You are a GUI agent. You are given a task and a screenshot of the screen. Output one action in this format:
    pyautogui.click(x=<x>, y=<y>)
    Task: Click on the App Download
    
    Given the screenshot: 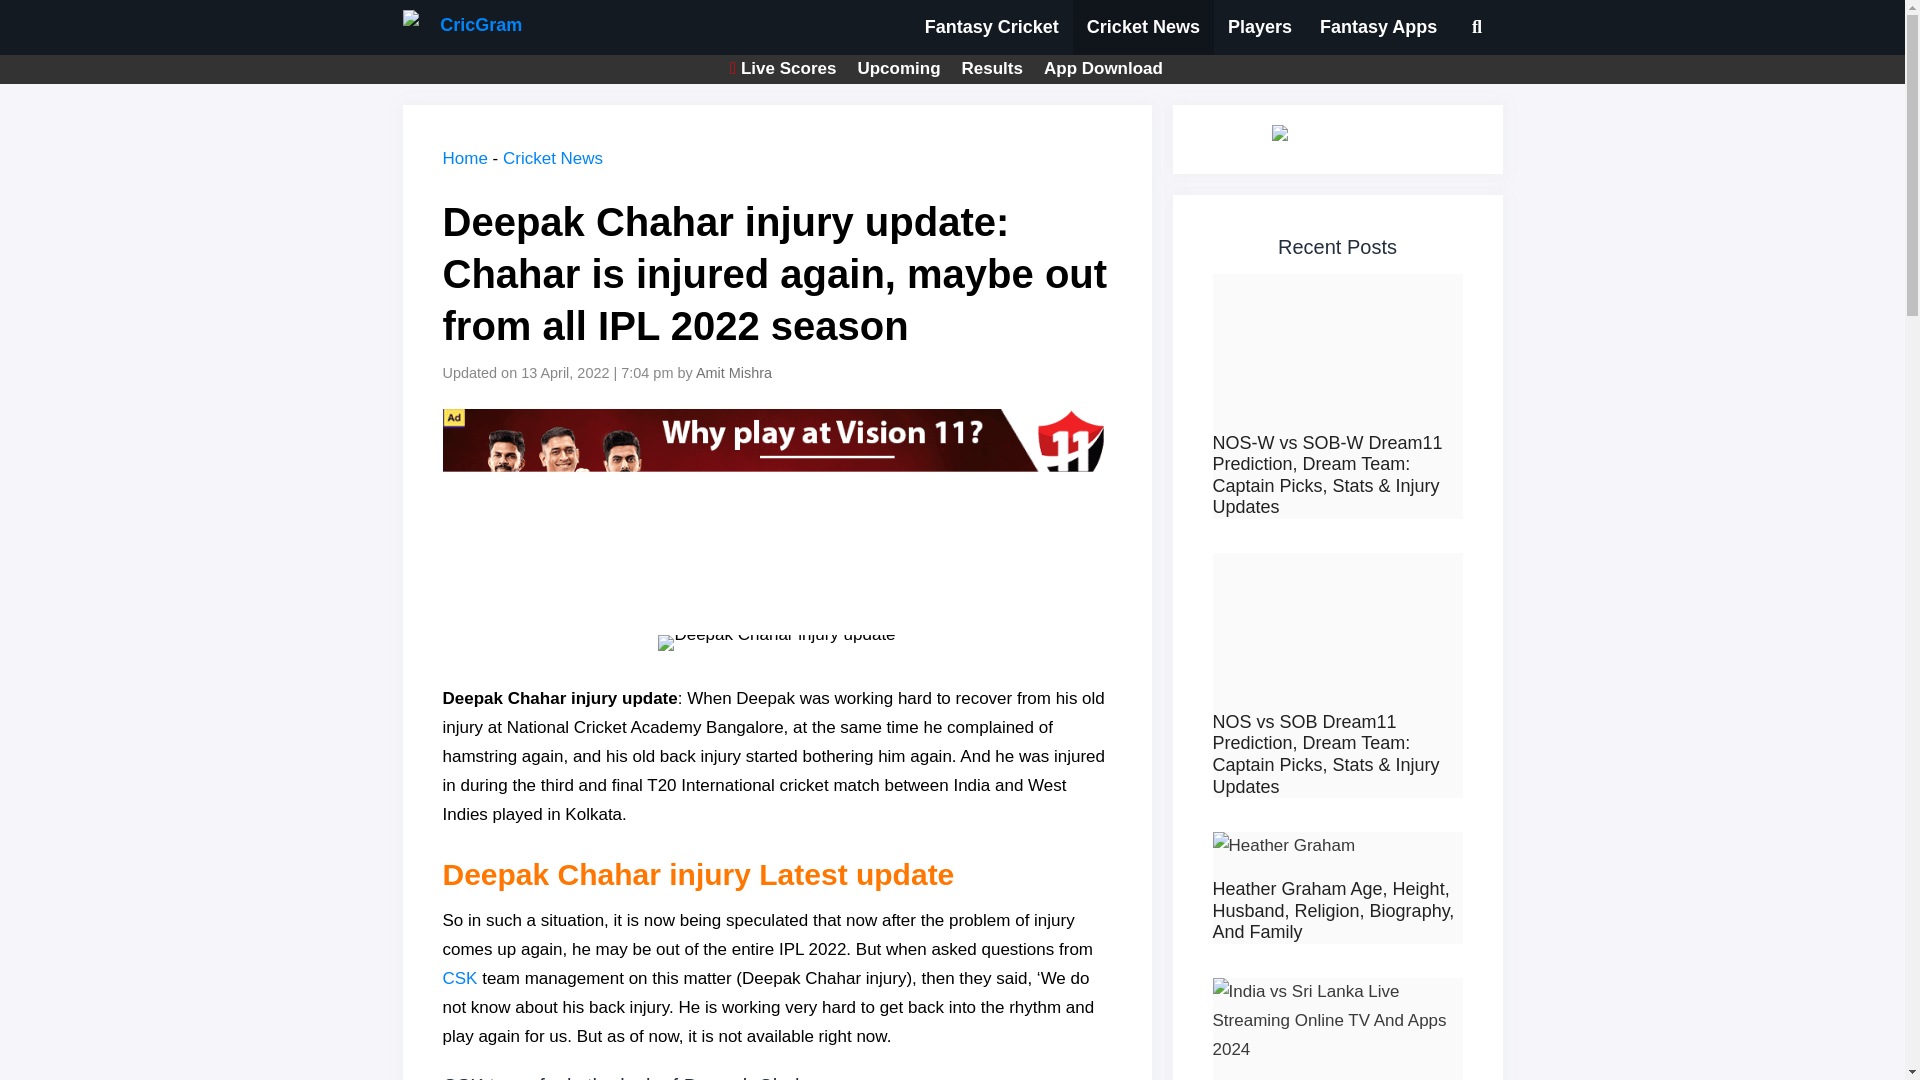 What is the action you would take?
    pyautogui.click(x=1104, y=68)
    